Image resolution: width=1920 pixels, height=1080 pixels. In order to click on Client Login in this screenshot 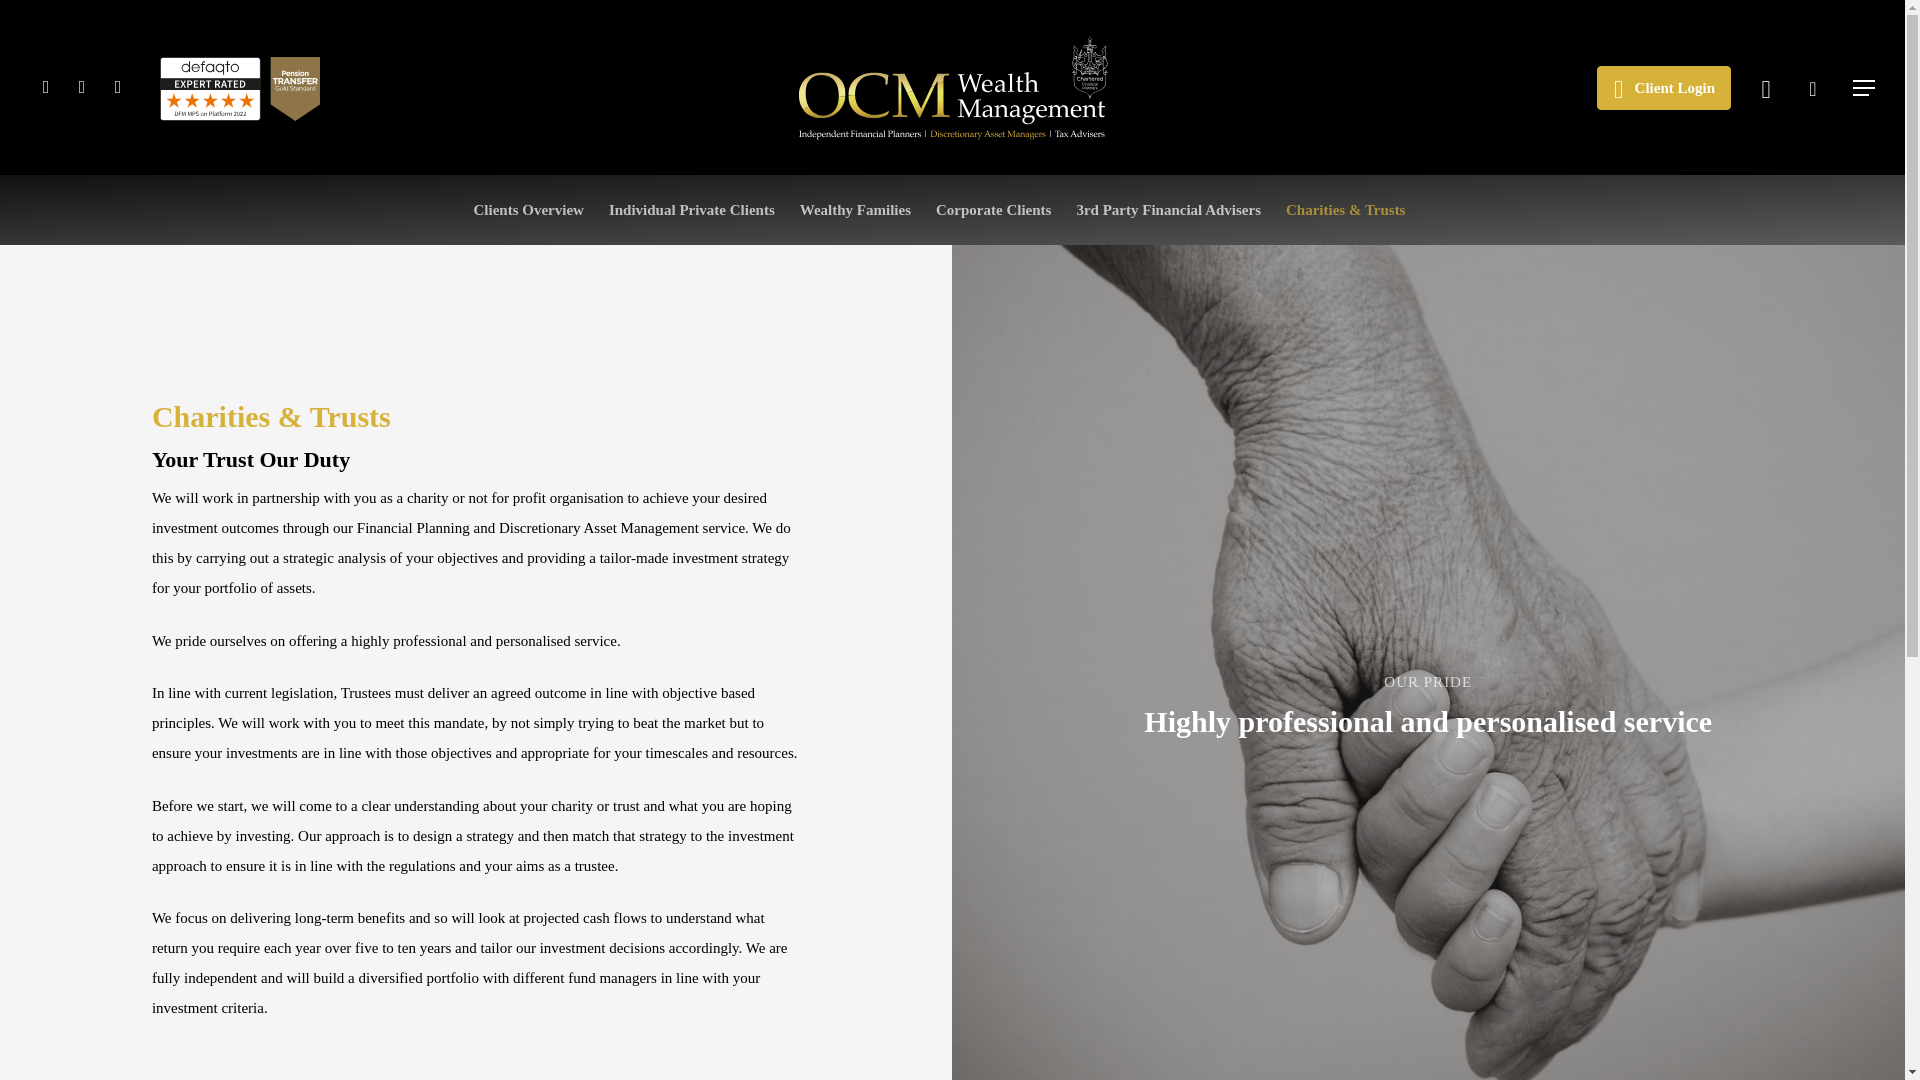, I will do `click(1664, 88)`.